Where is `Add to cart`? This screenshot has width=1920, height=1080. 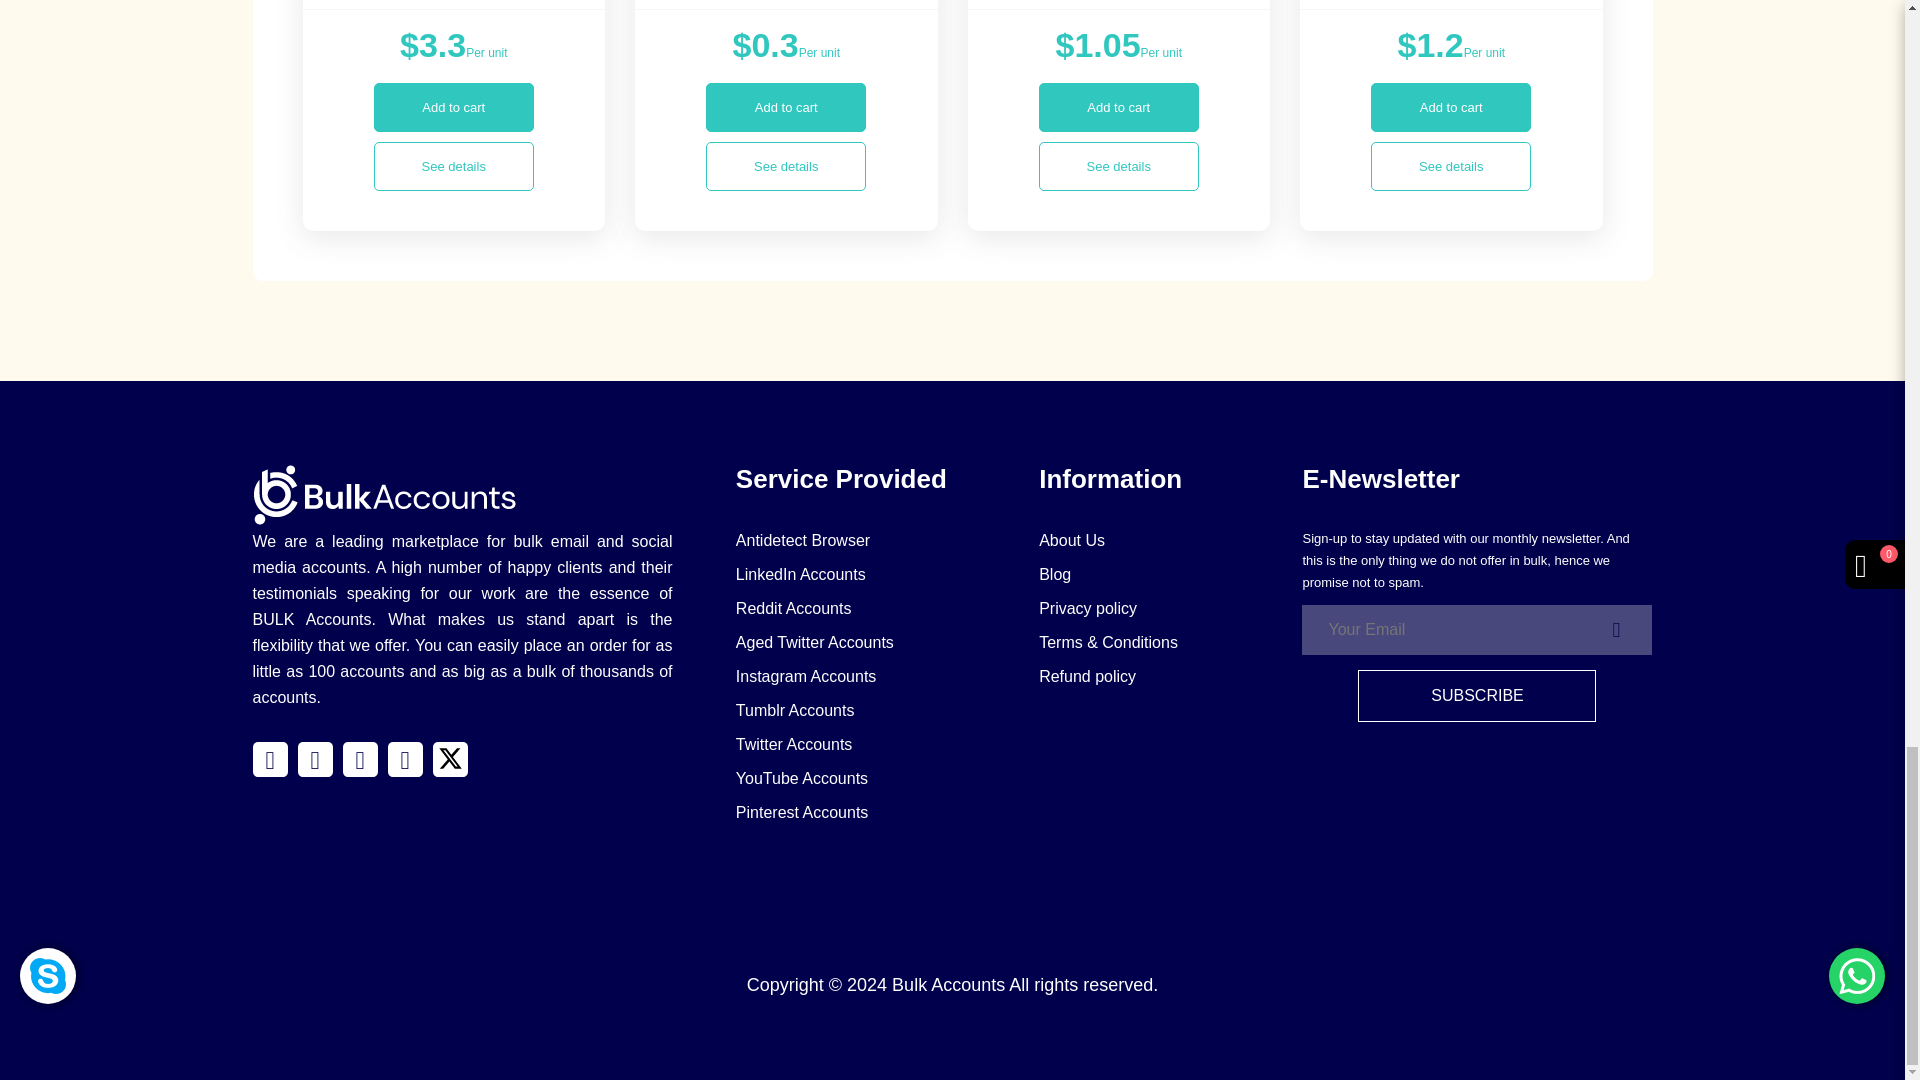 Add to cart is located at coordinates (1118, 107).